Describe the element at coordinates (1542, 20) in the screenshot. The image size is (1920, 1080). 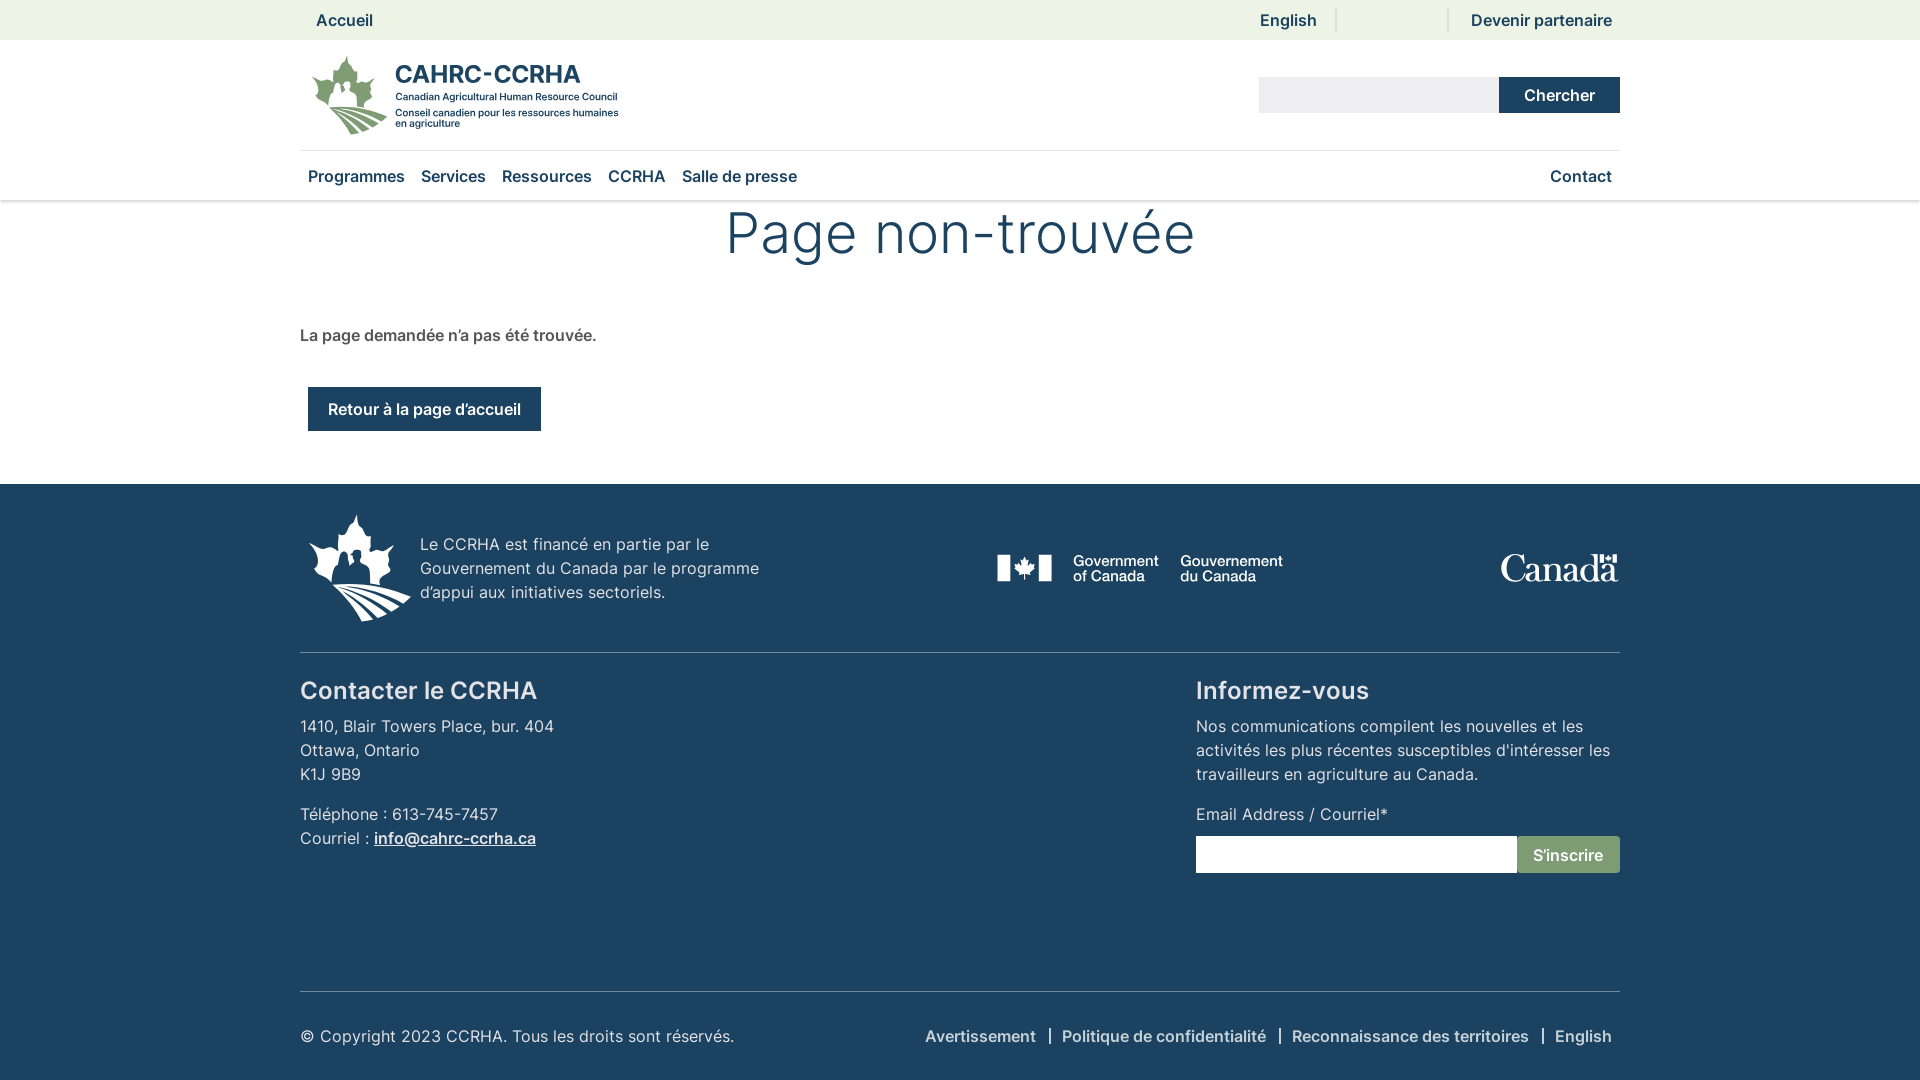
I see `Devenir partenaire` at that location.